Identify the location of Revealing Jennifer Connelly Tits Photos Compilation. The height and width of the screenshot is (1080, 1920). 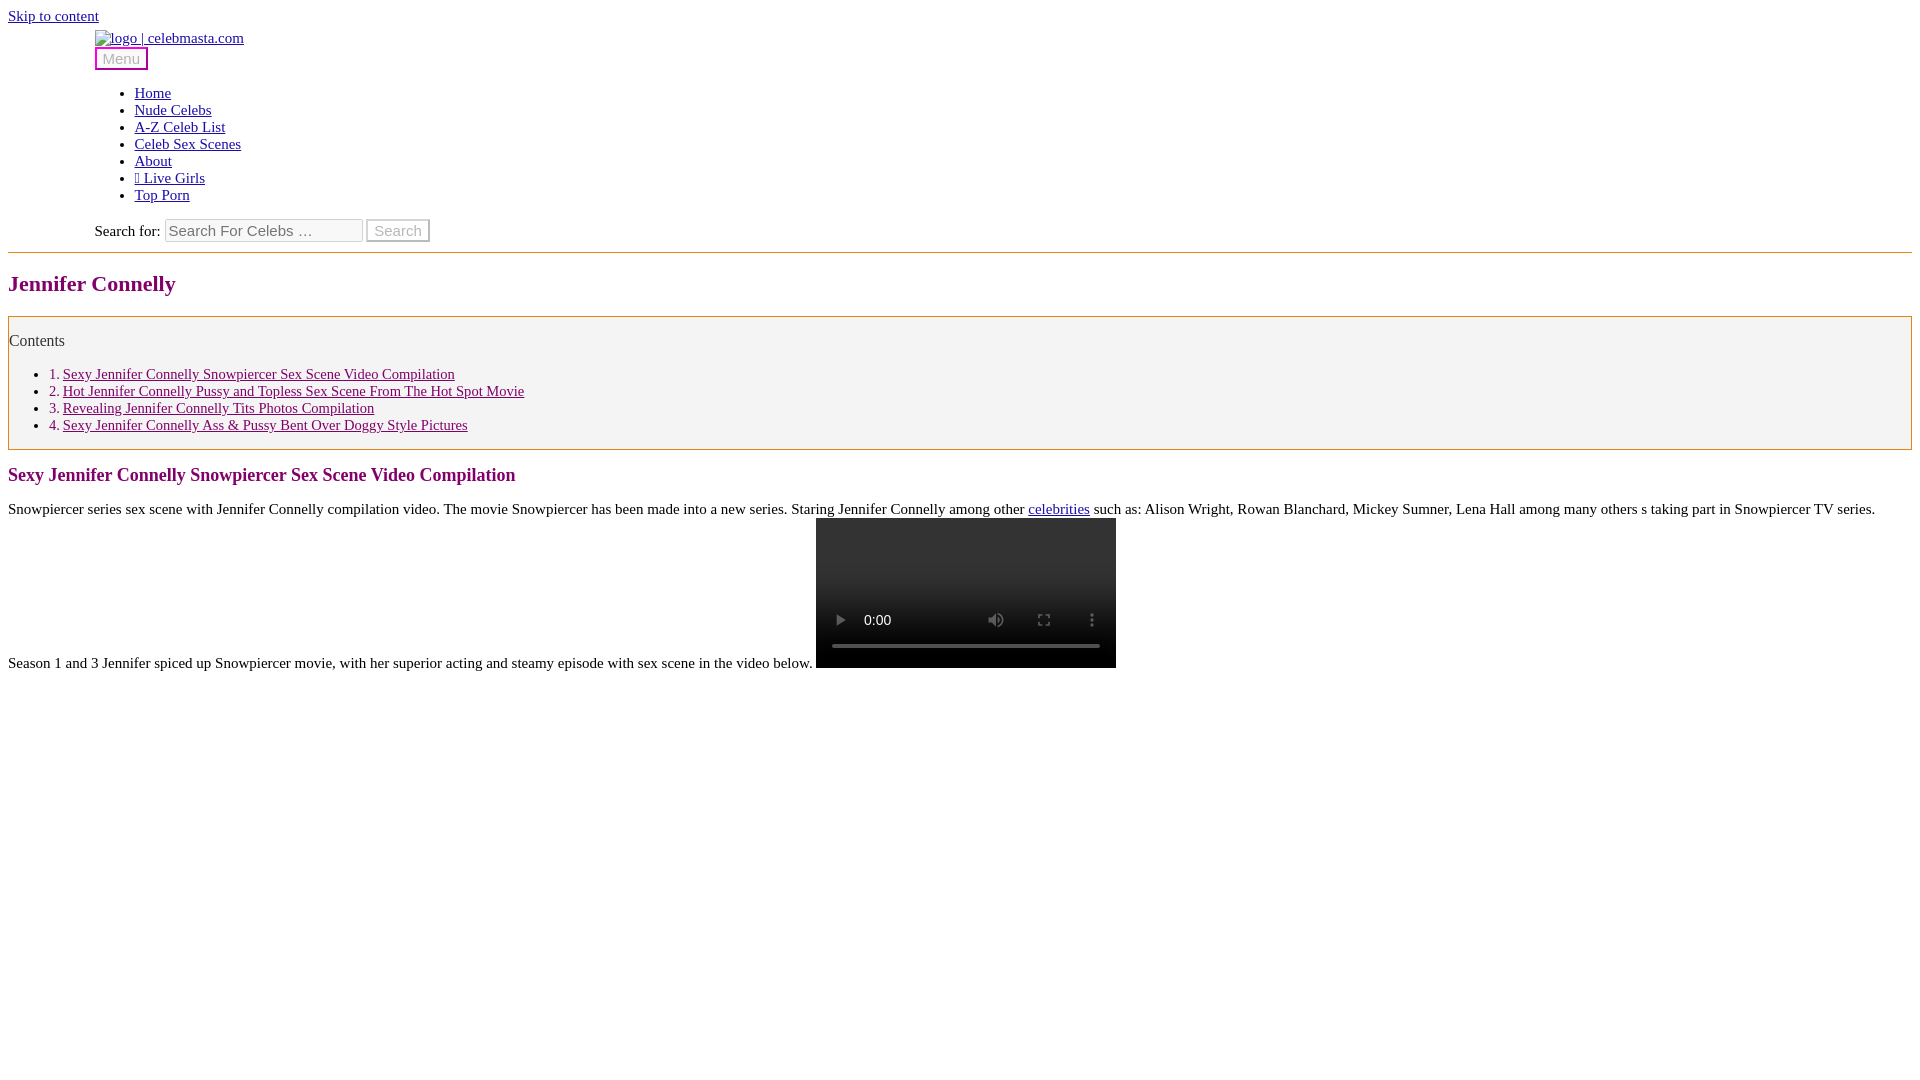
(218, 407).